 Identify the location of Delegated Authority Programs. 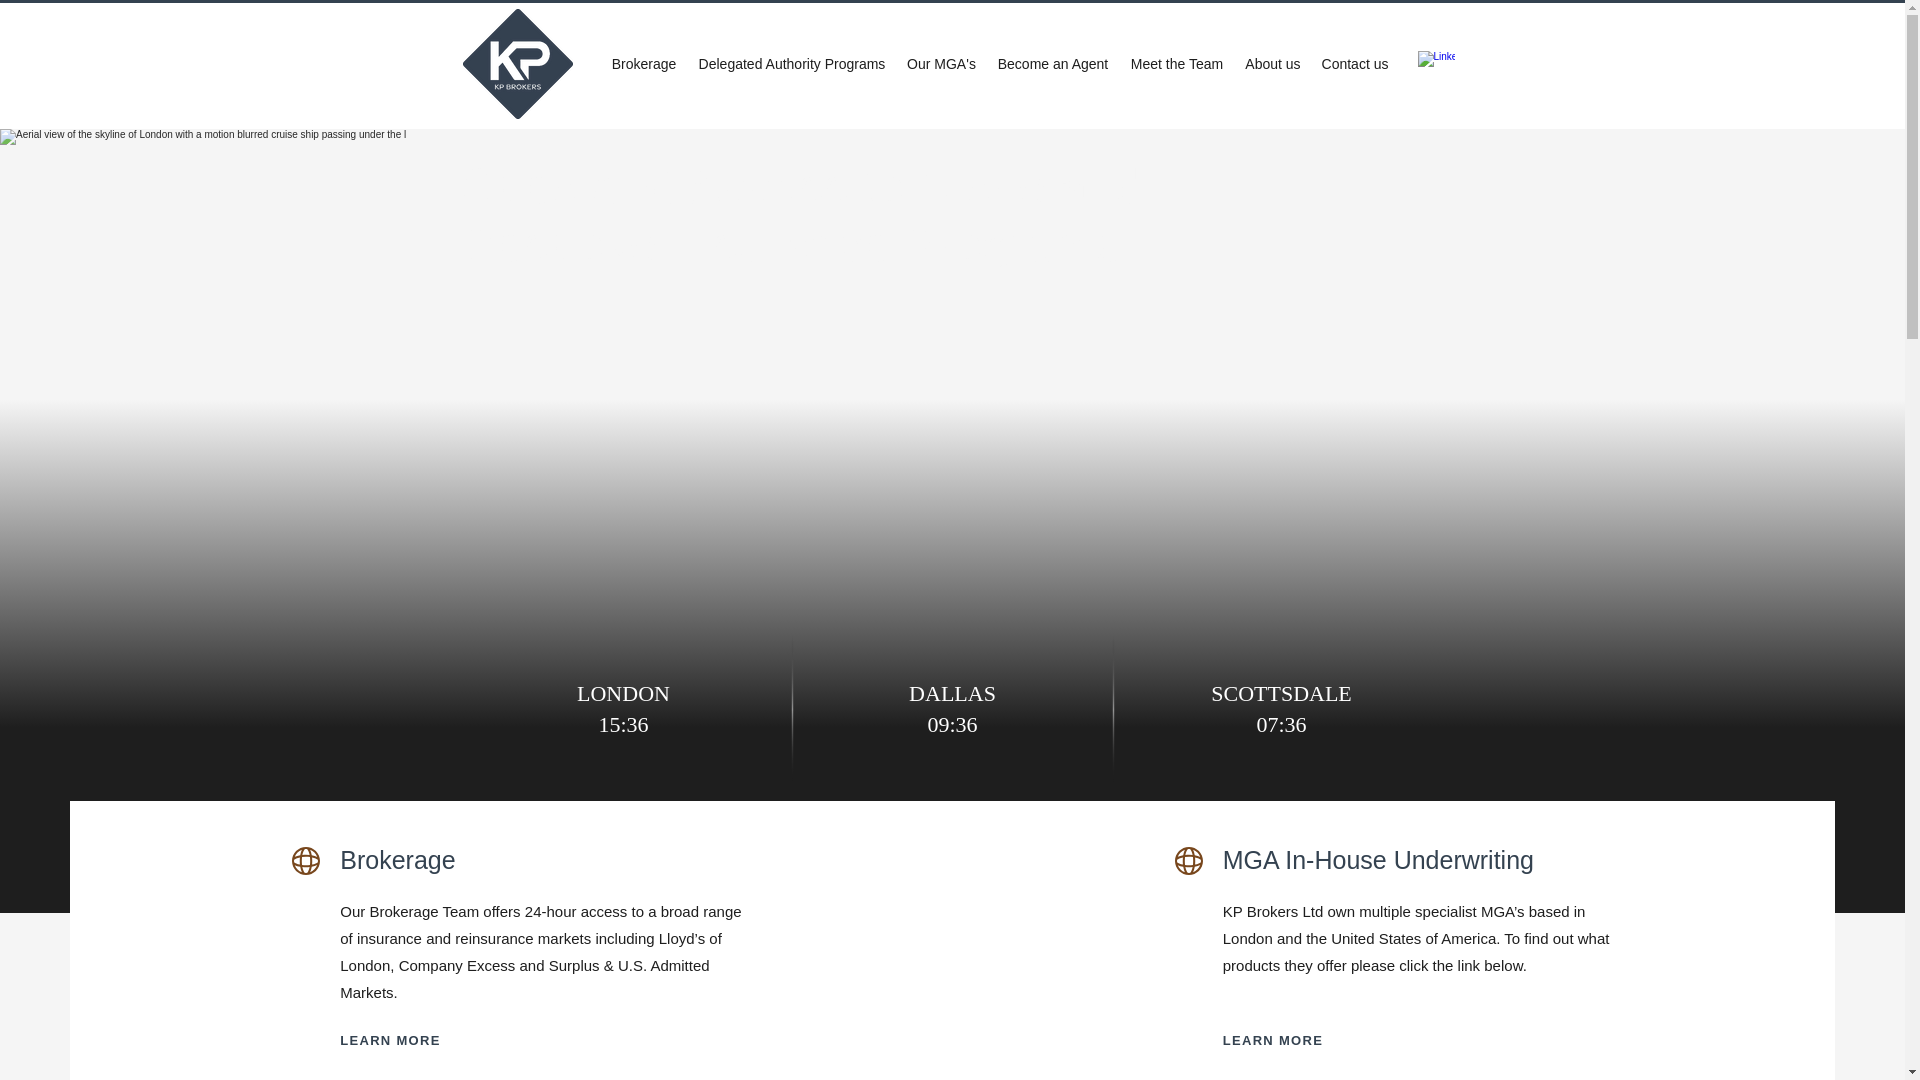
(792, 63).